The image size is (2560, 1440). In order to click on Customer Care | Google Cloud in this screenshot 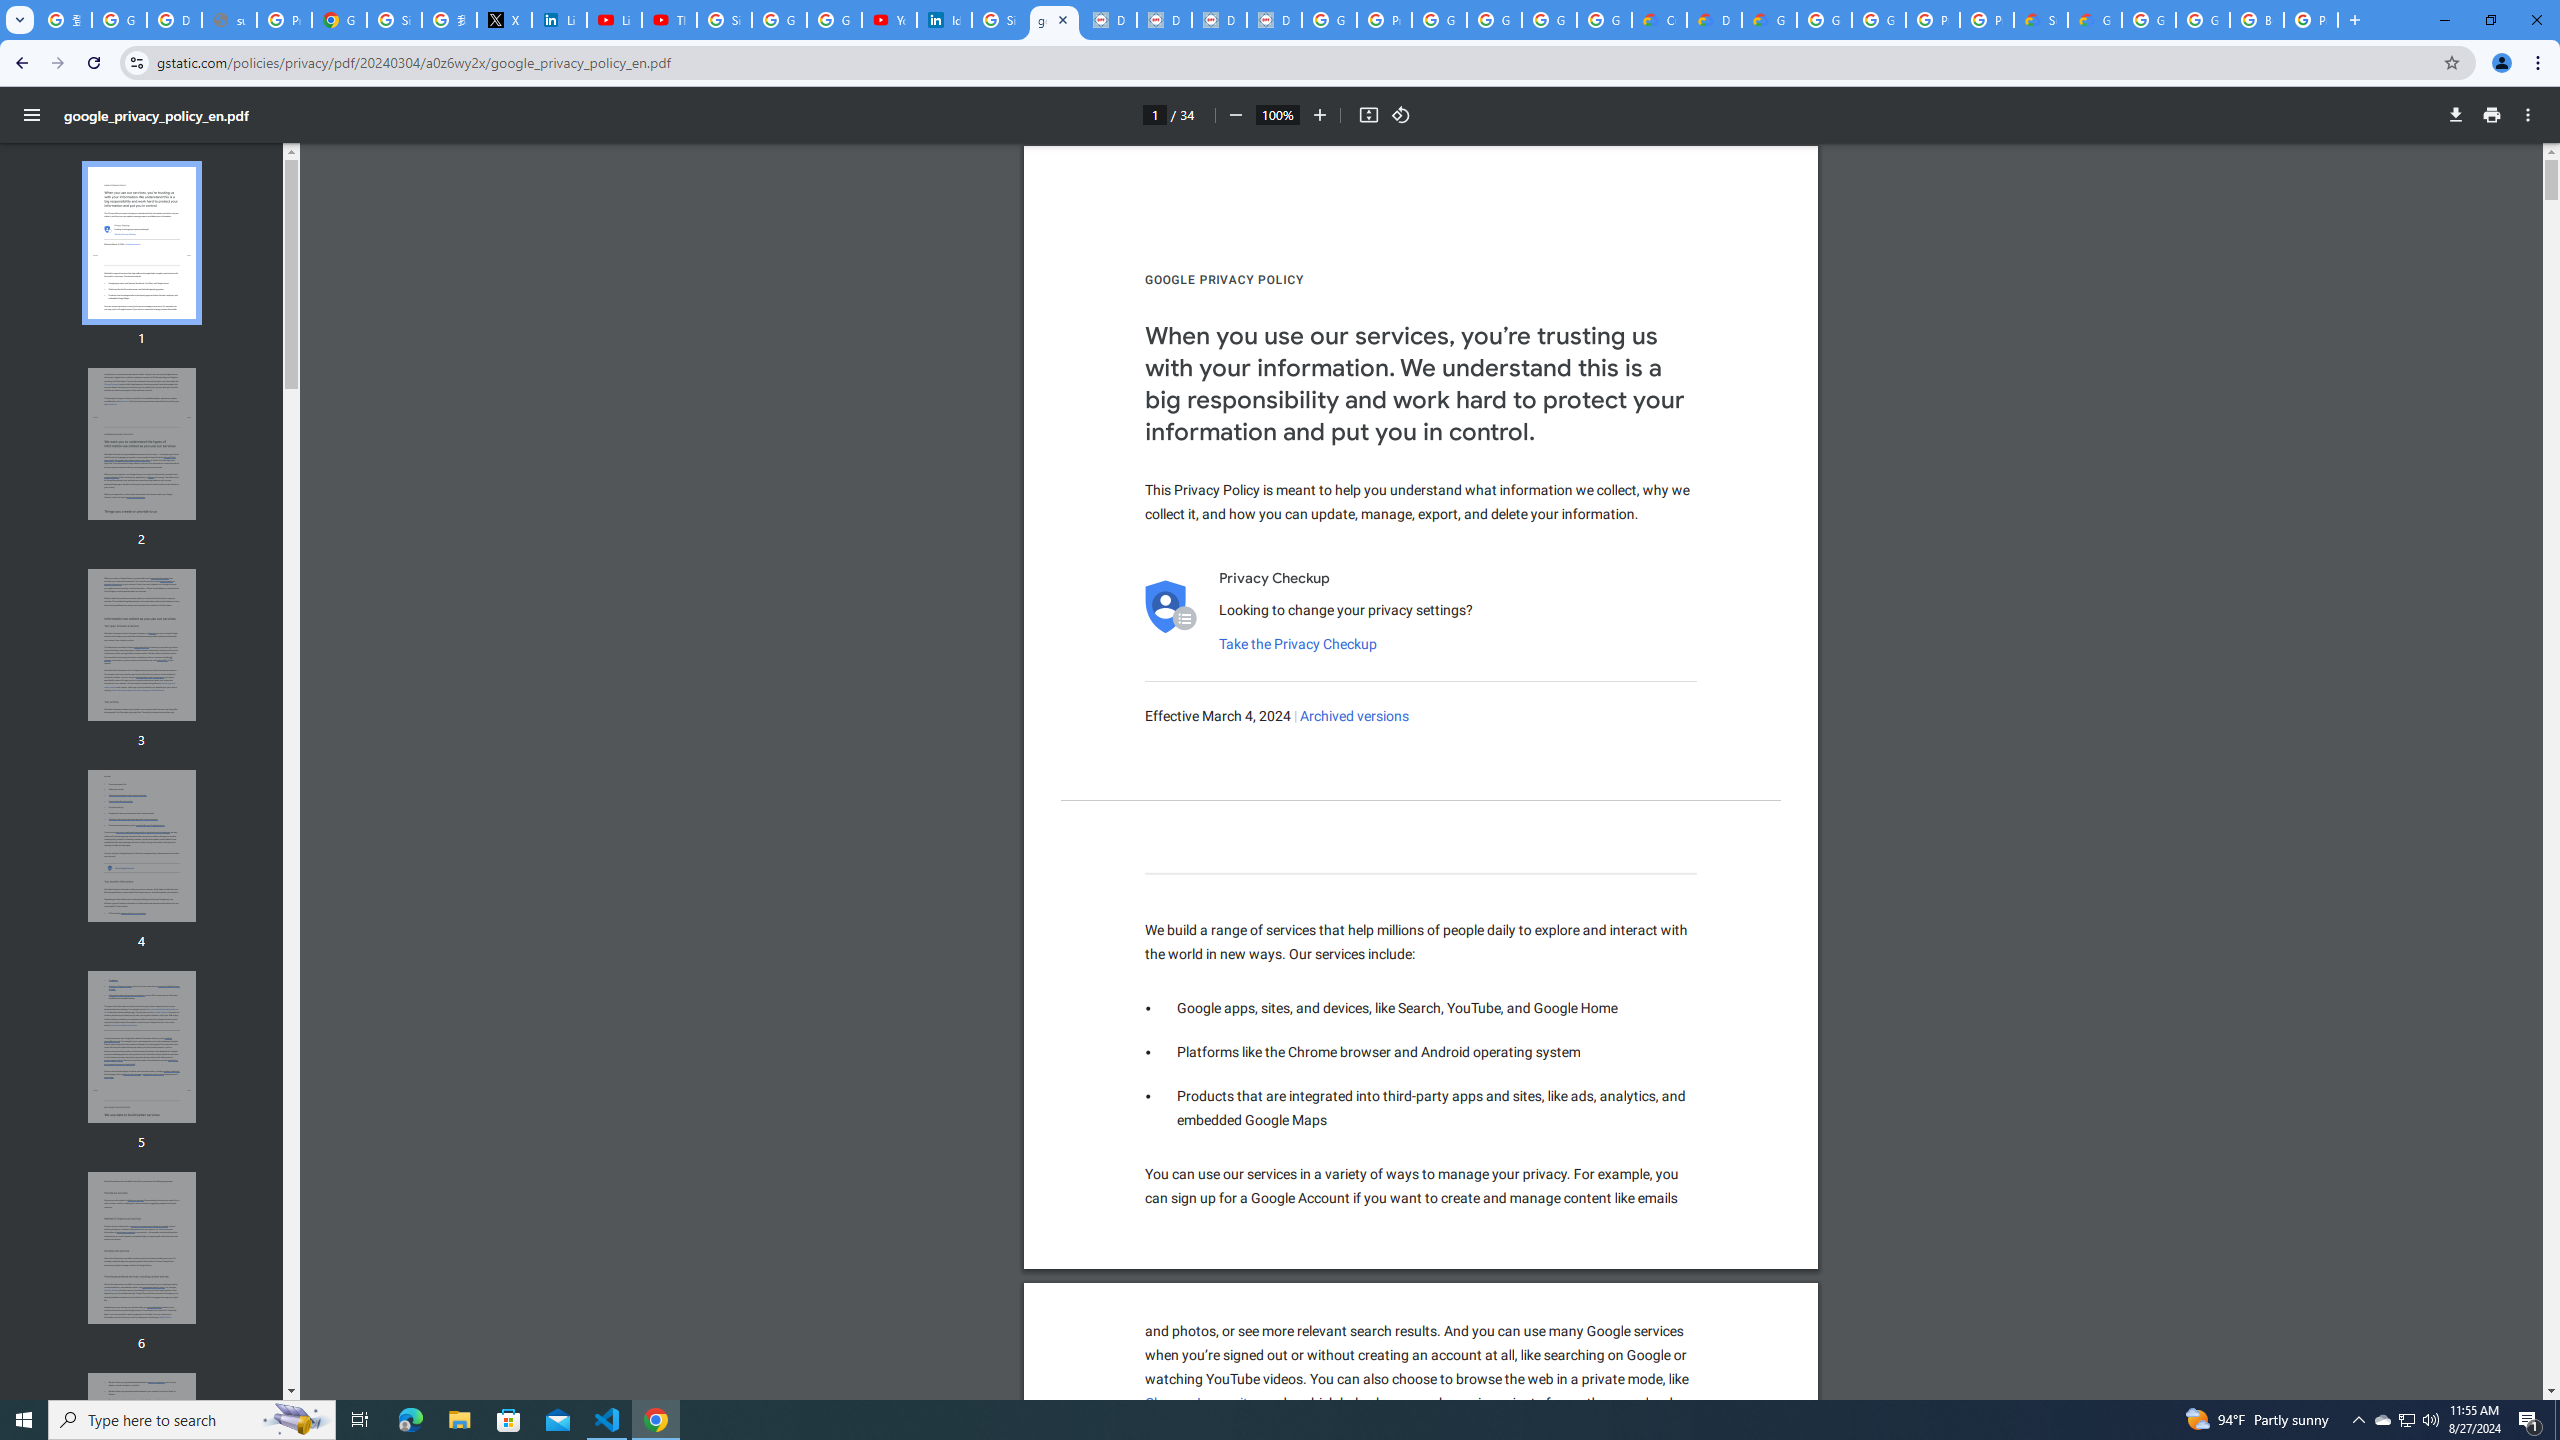, I will do `click(1658, 20)`.